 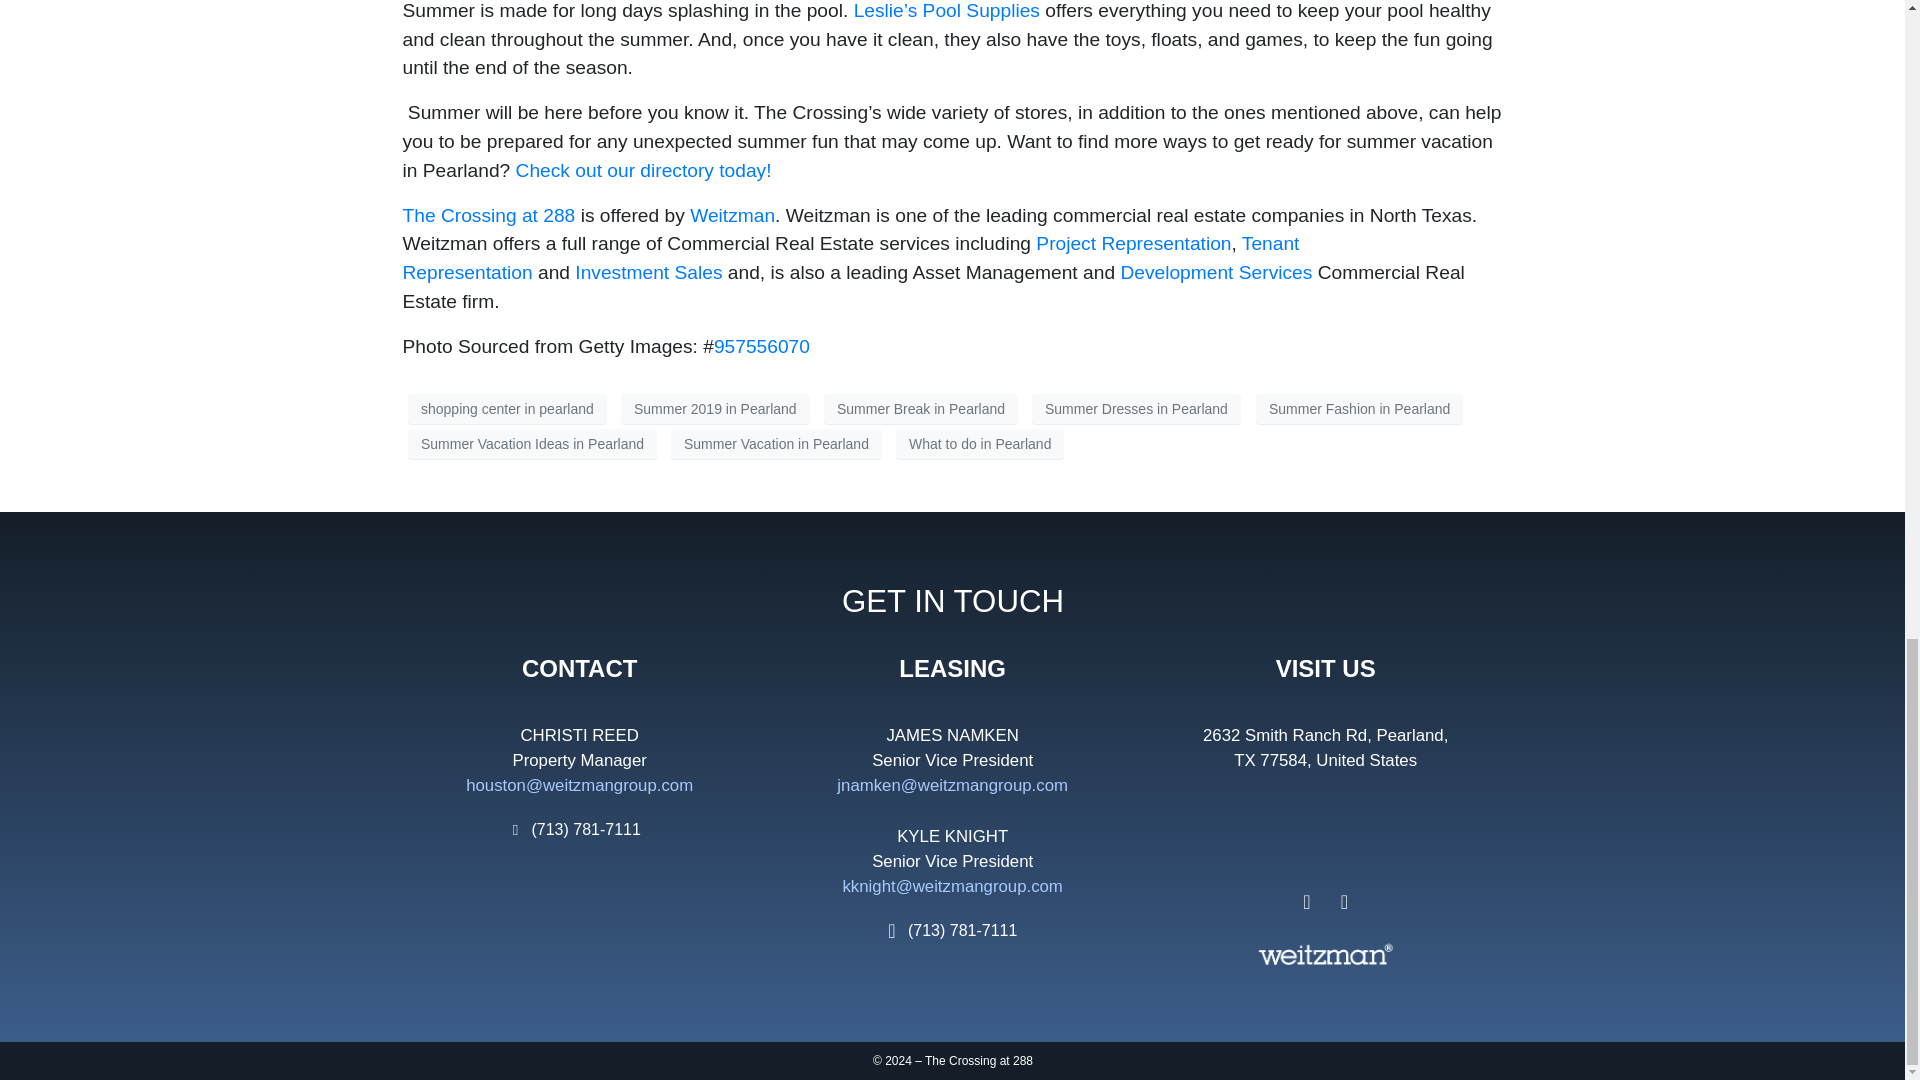 What do you see at coordinates (650, 272) in the screenshot?
I see `Investment Sales ` at bounding box center [650, 272].